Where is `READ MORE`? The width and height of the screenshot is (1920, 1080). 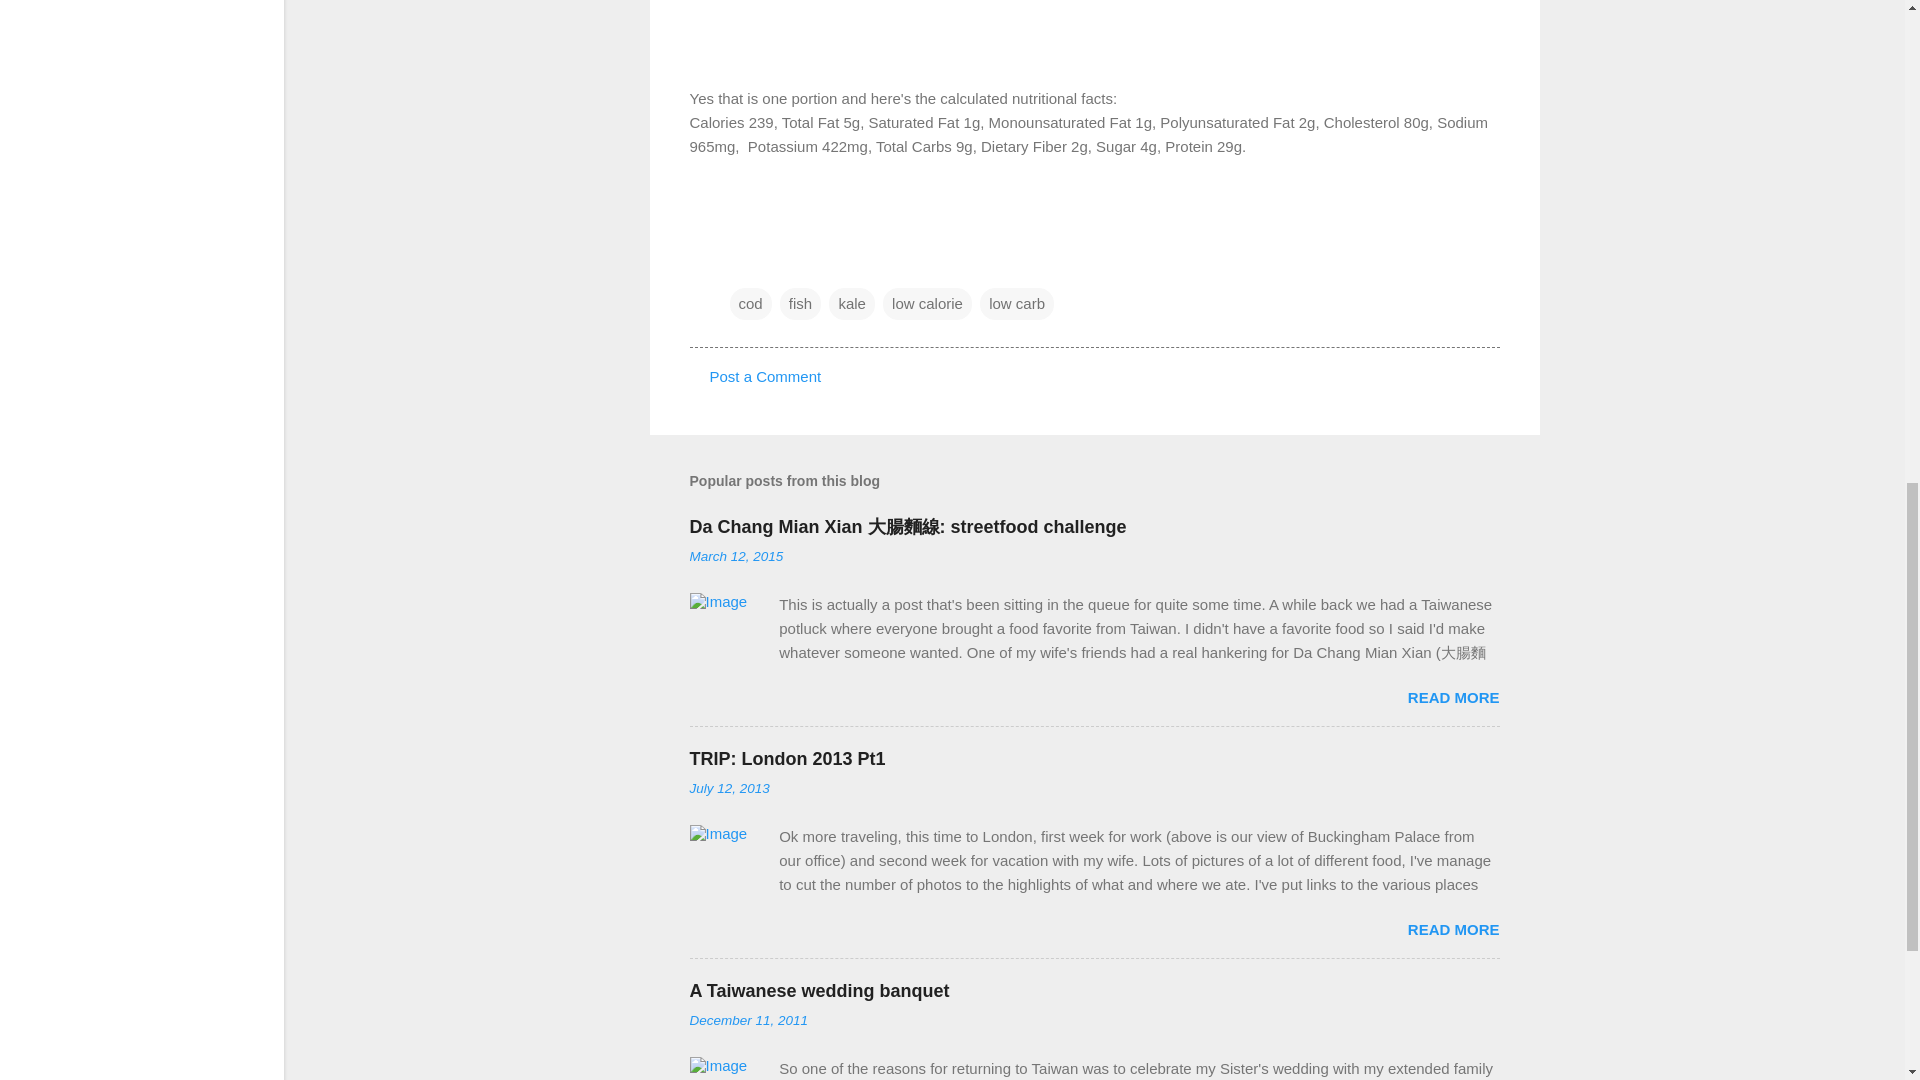 READ MORE is located at coordinates (1453, 930).